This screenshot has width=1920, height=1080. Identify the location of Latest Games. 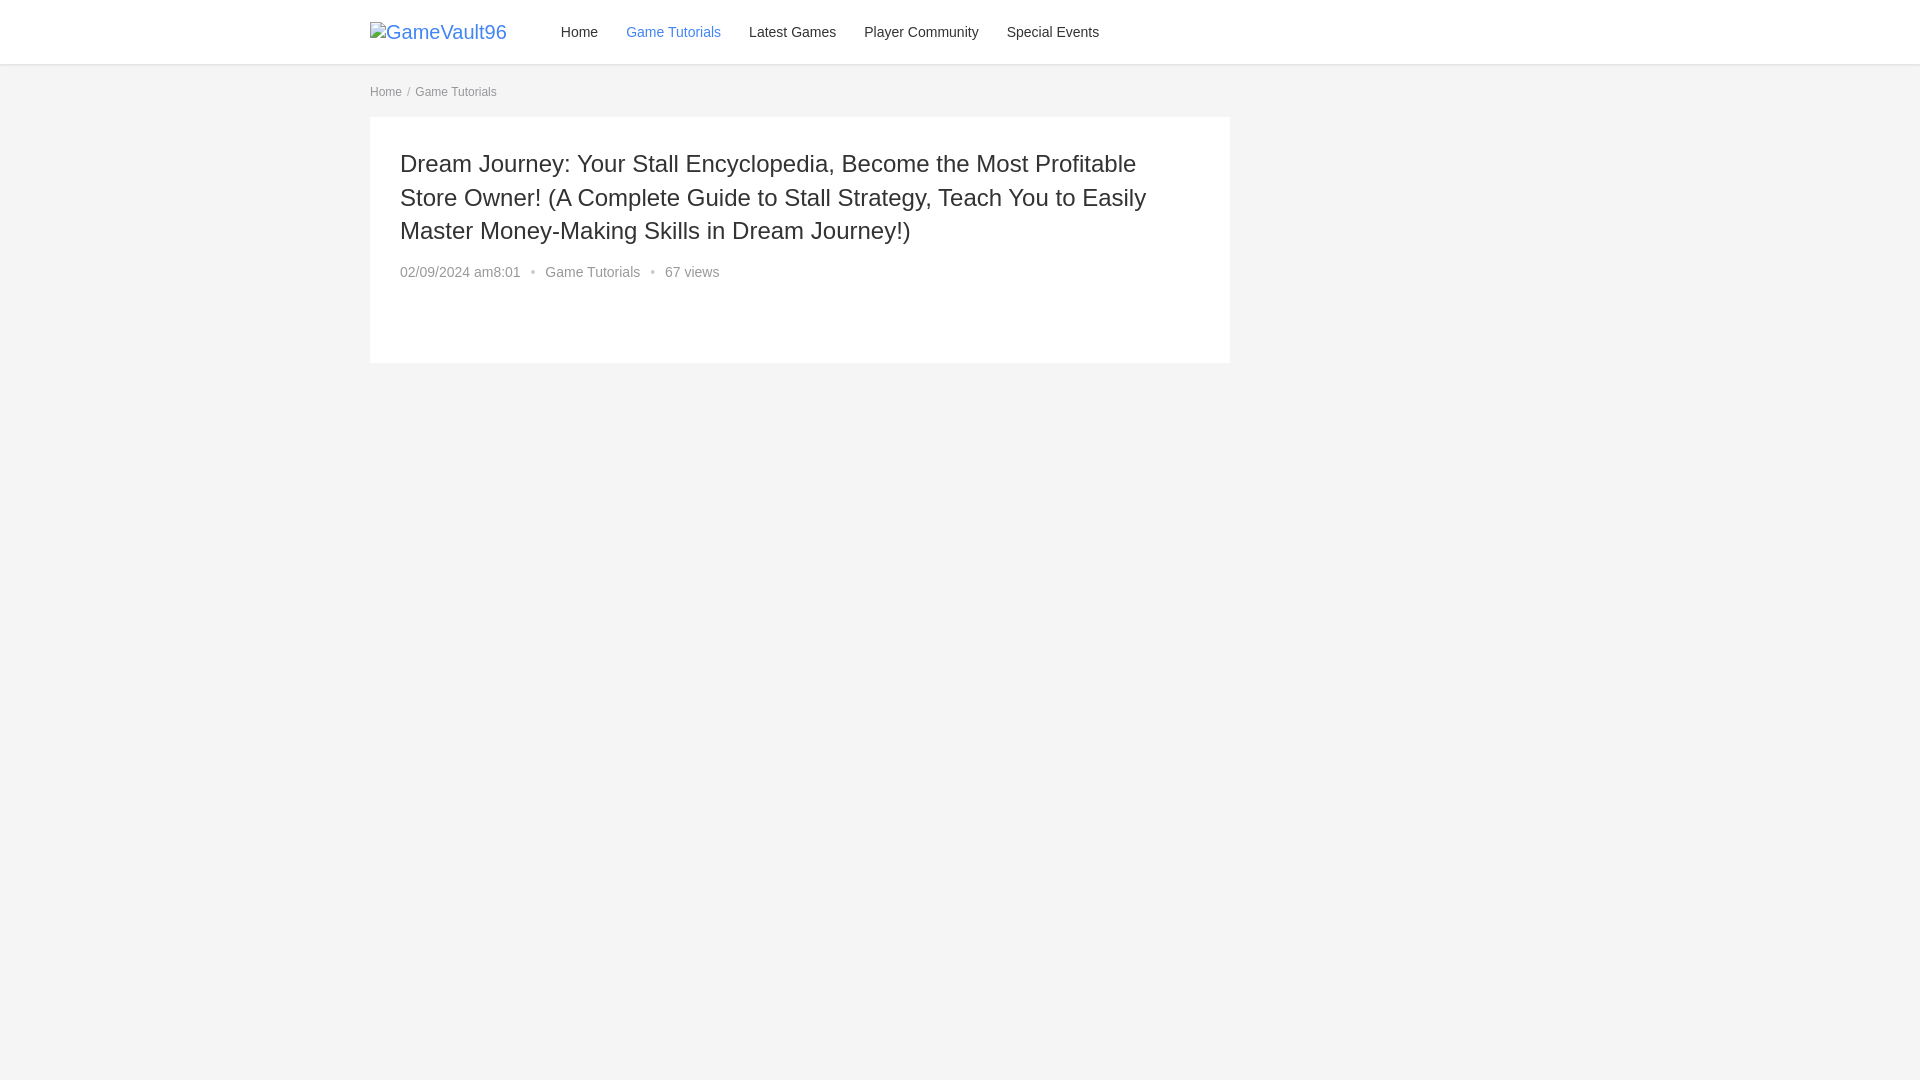
(792, 32).